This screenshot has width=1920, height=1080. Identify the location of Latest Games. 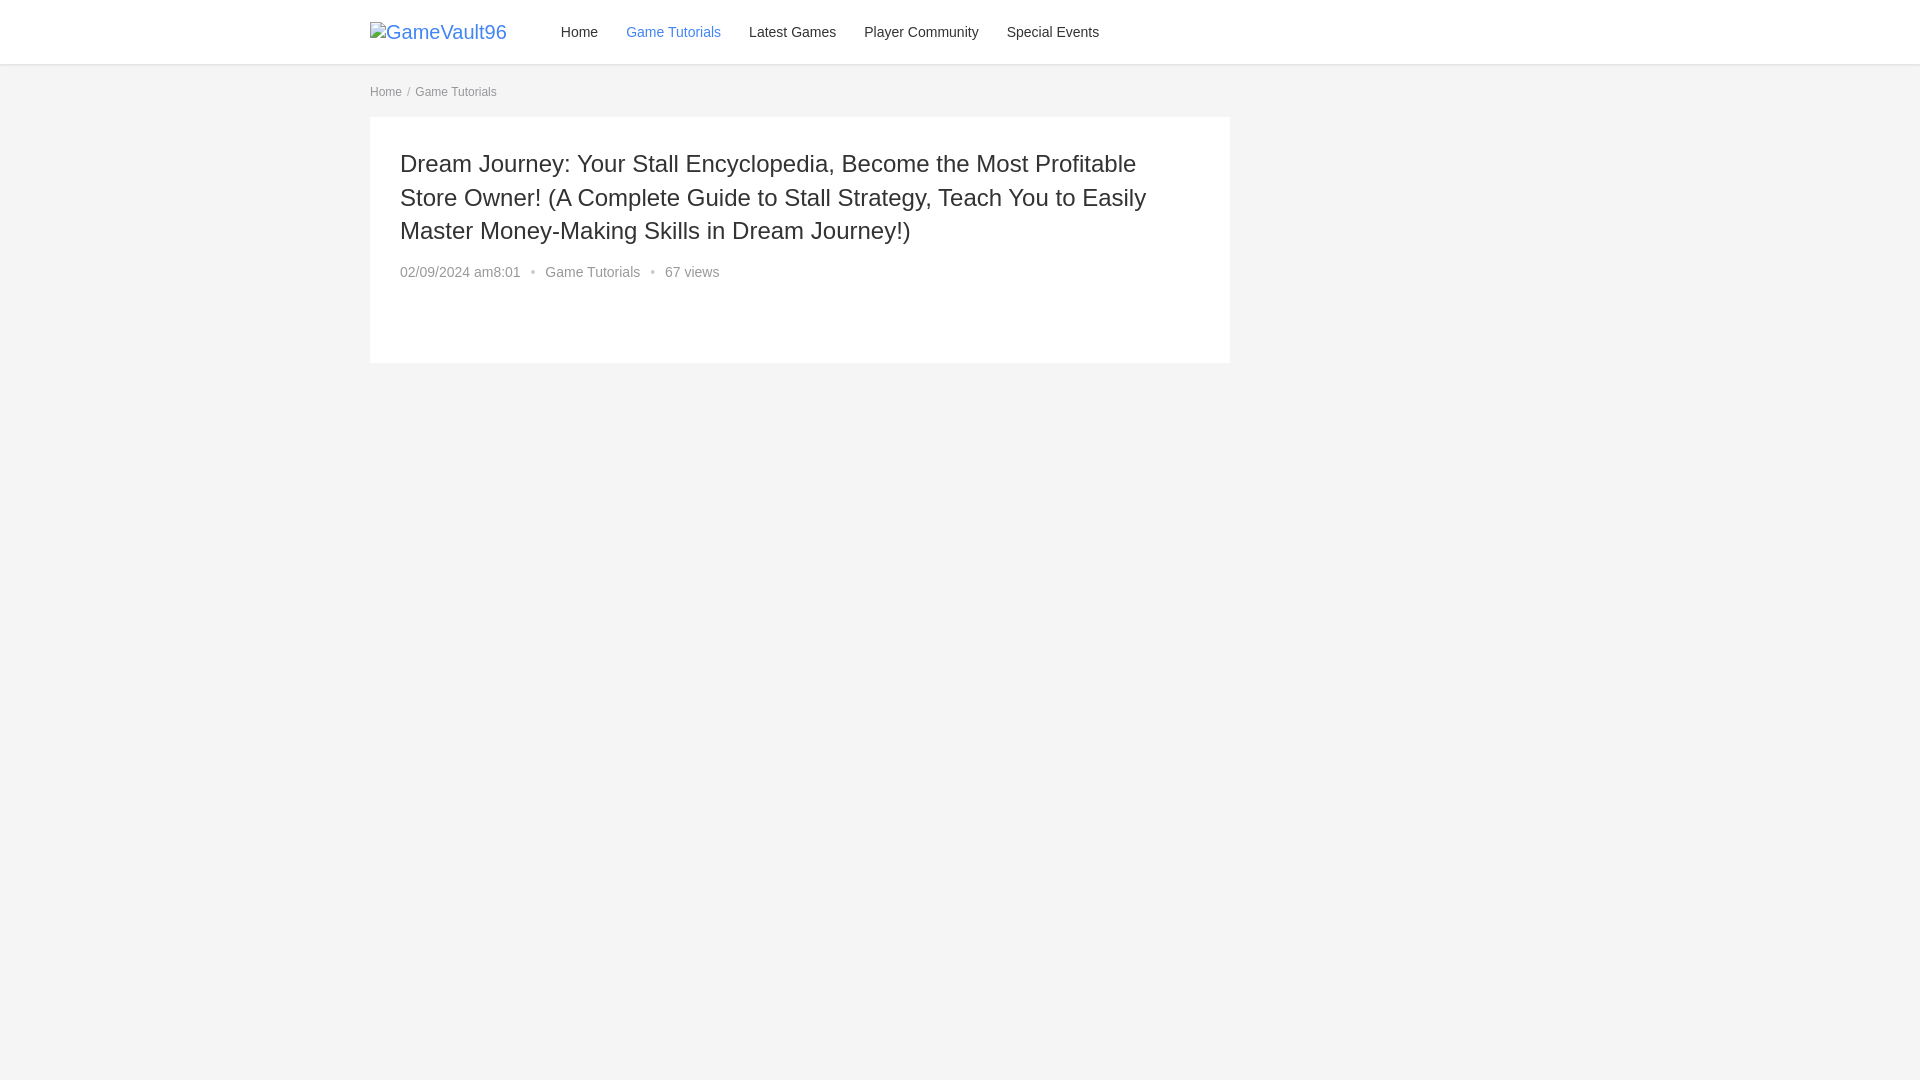
(792, 32).